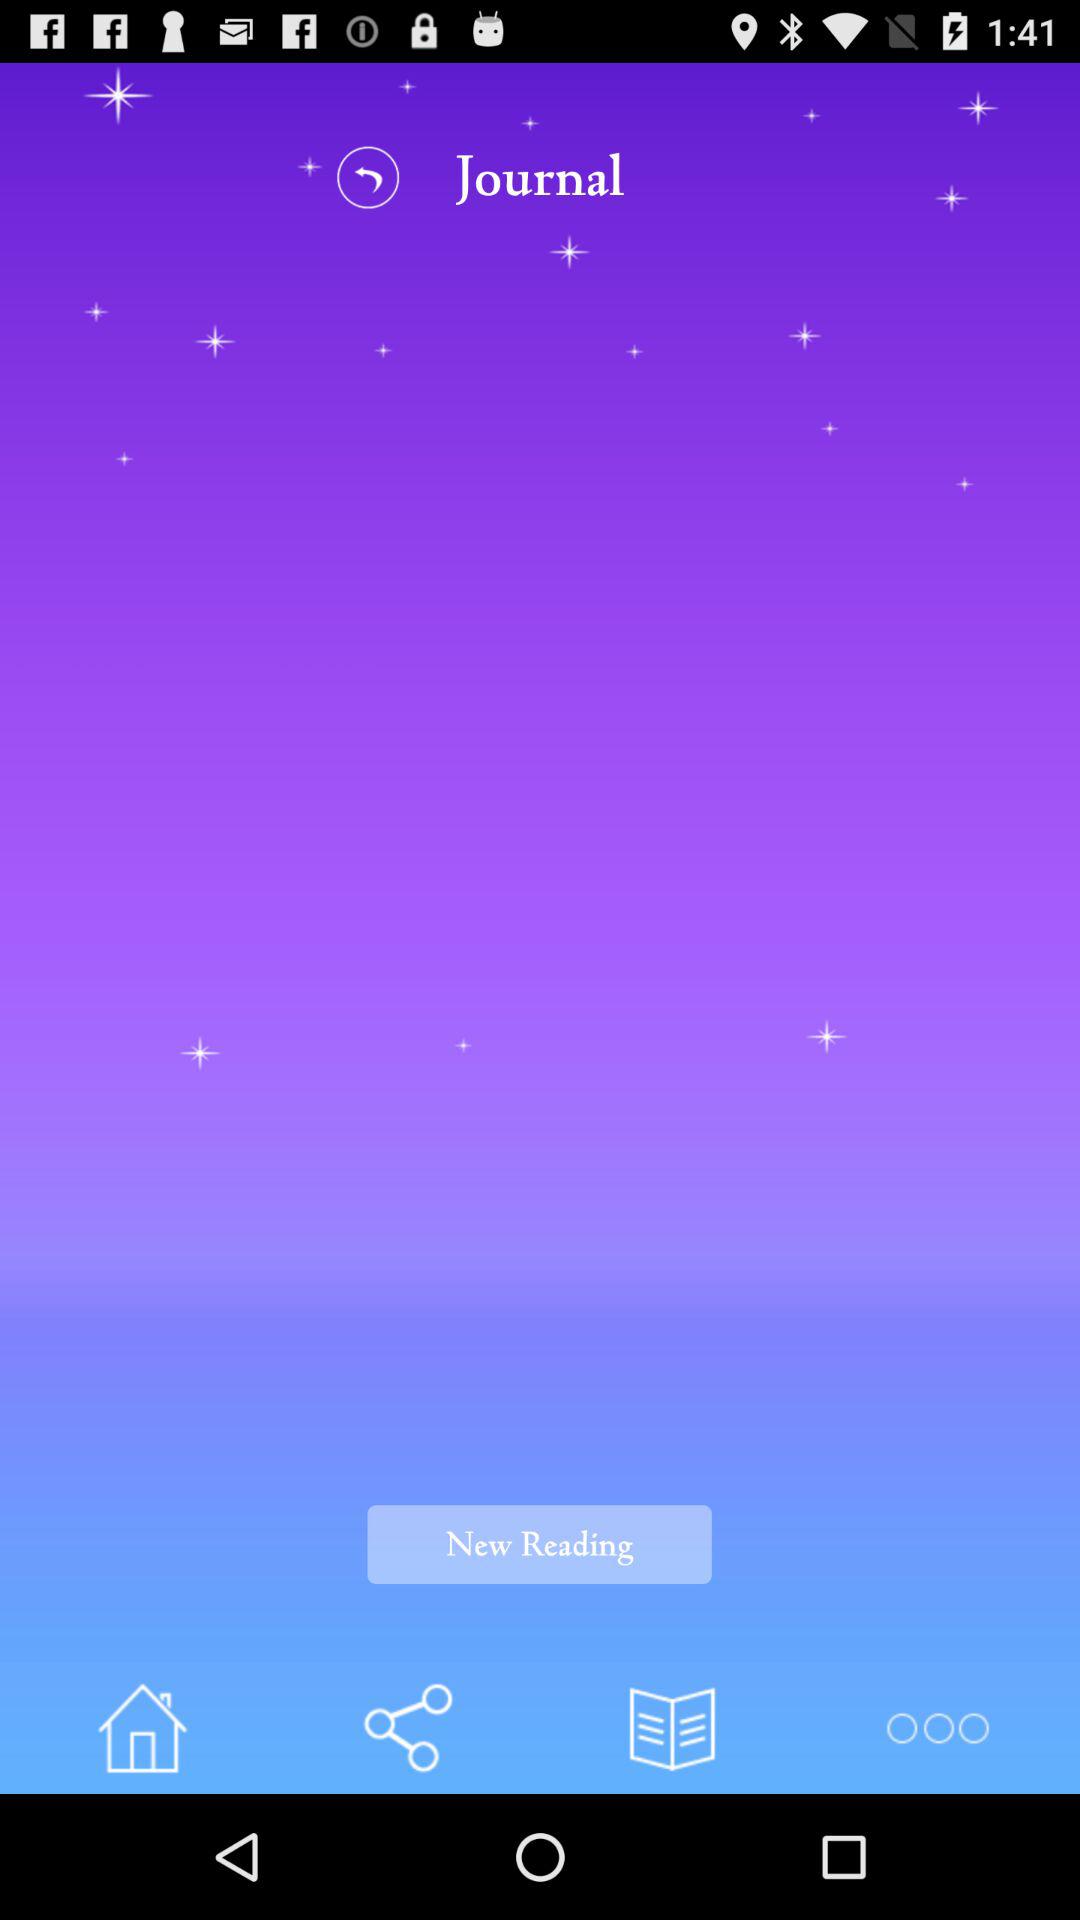 The height and width of the screenshot is (1920, 1080). Describe the element at coordinates (368, 176) in the screenshot. I see `go back` at that location.